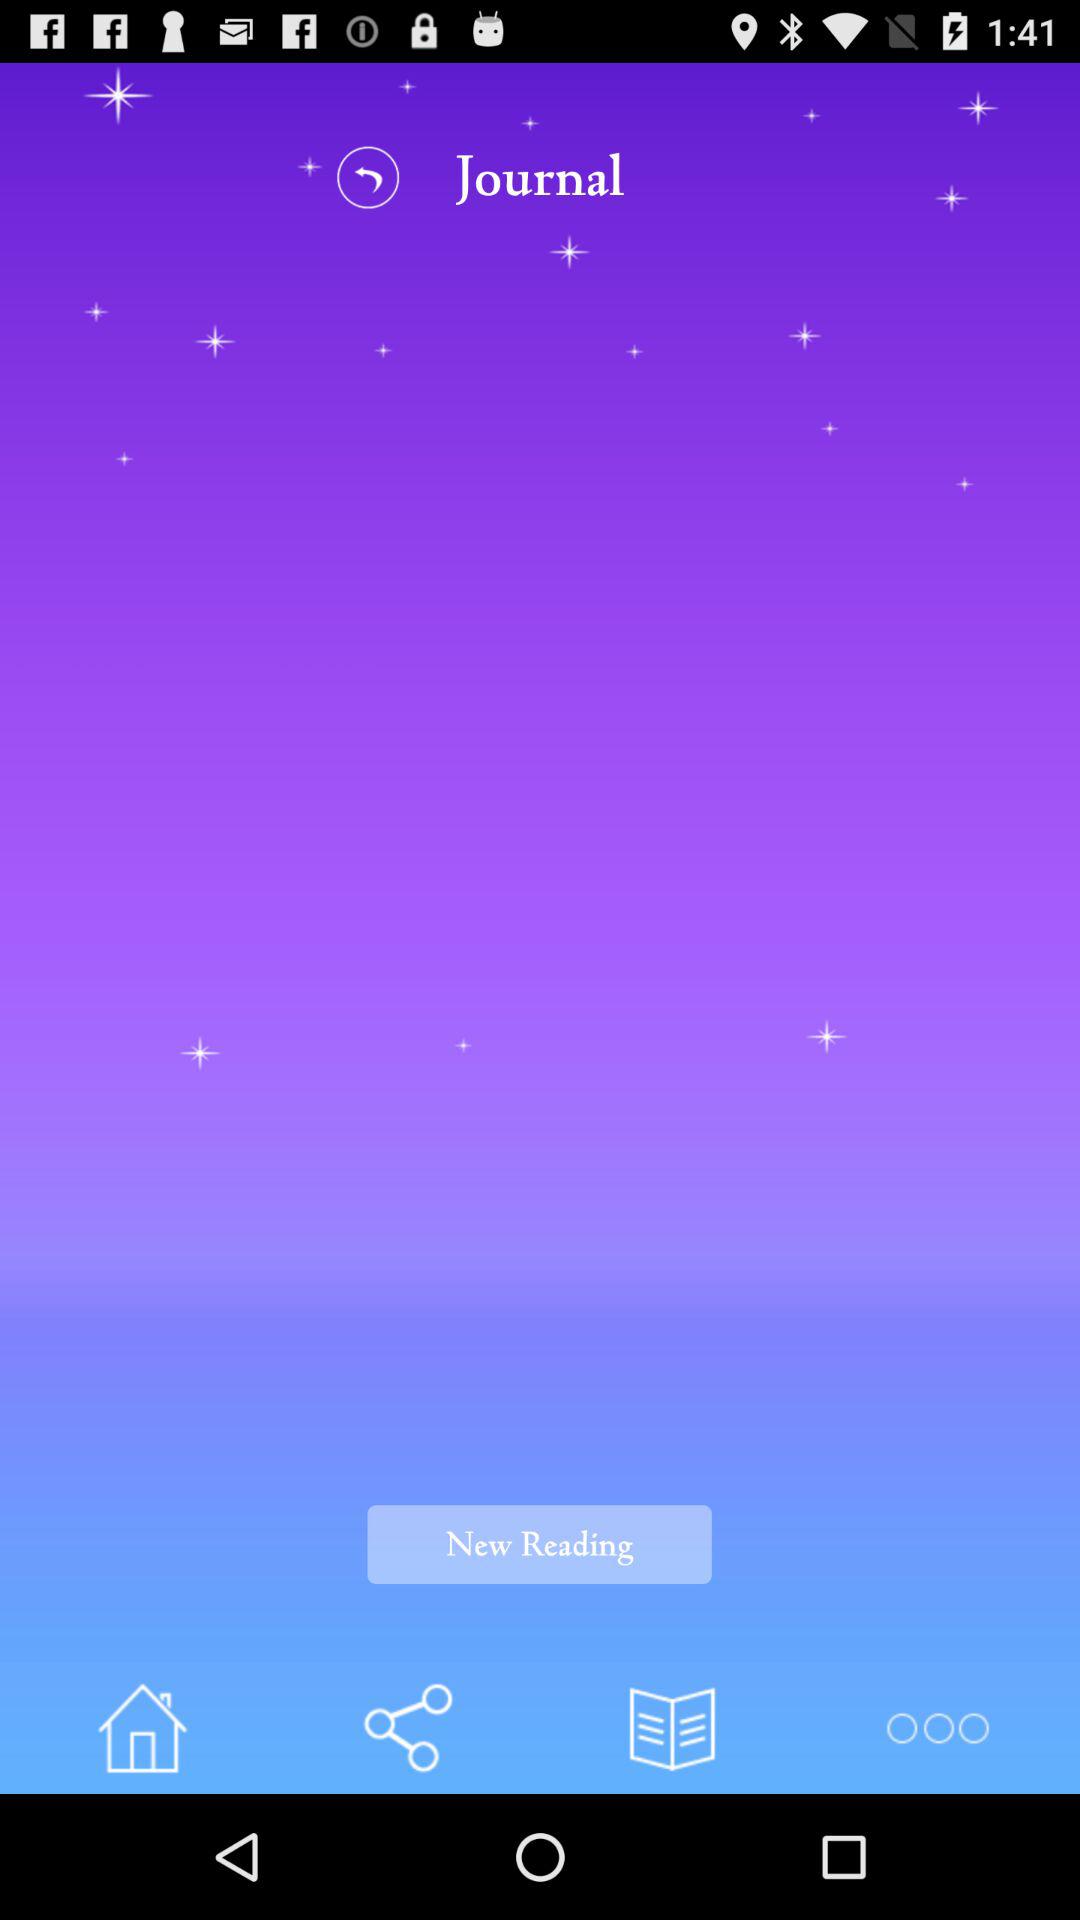 The height and width of the screenshot is (1920, 1080). Describe the element at coordinates (368, 176) in the screenshot. I see `go back` at that location.